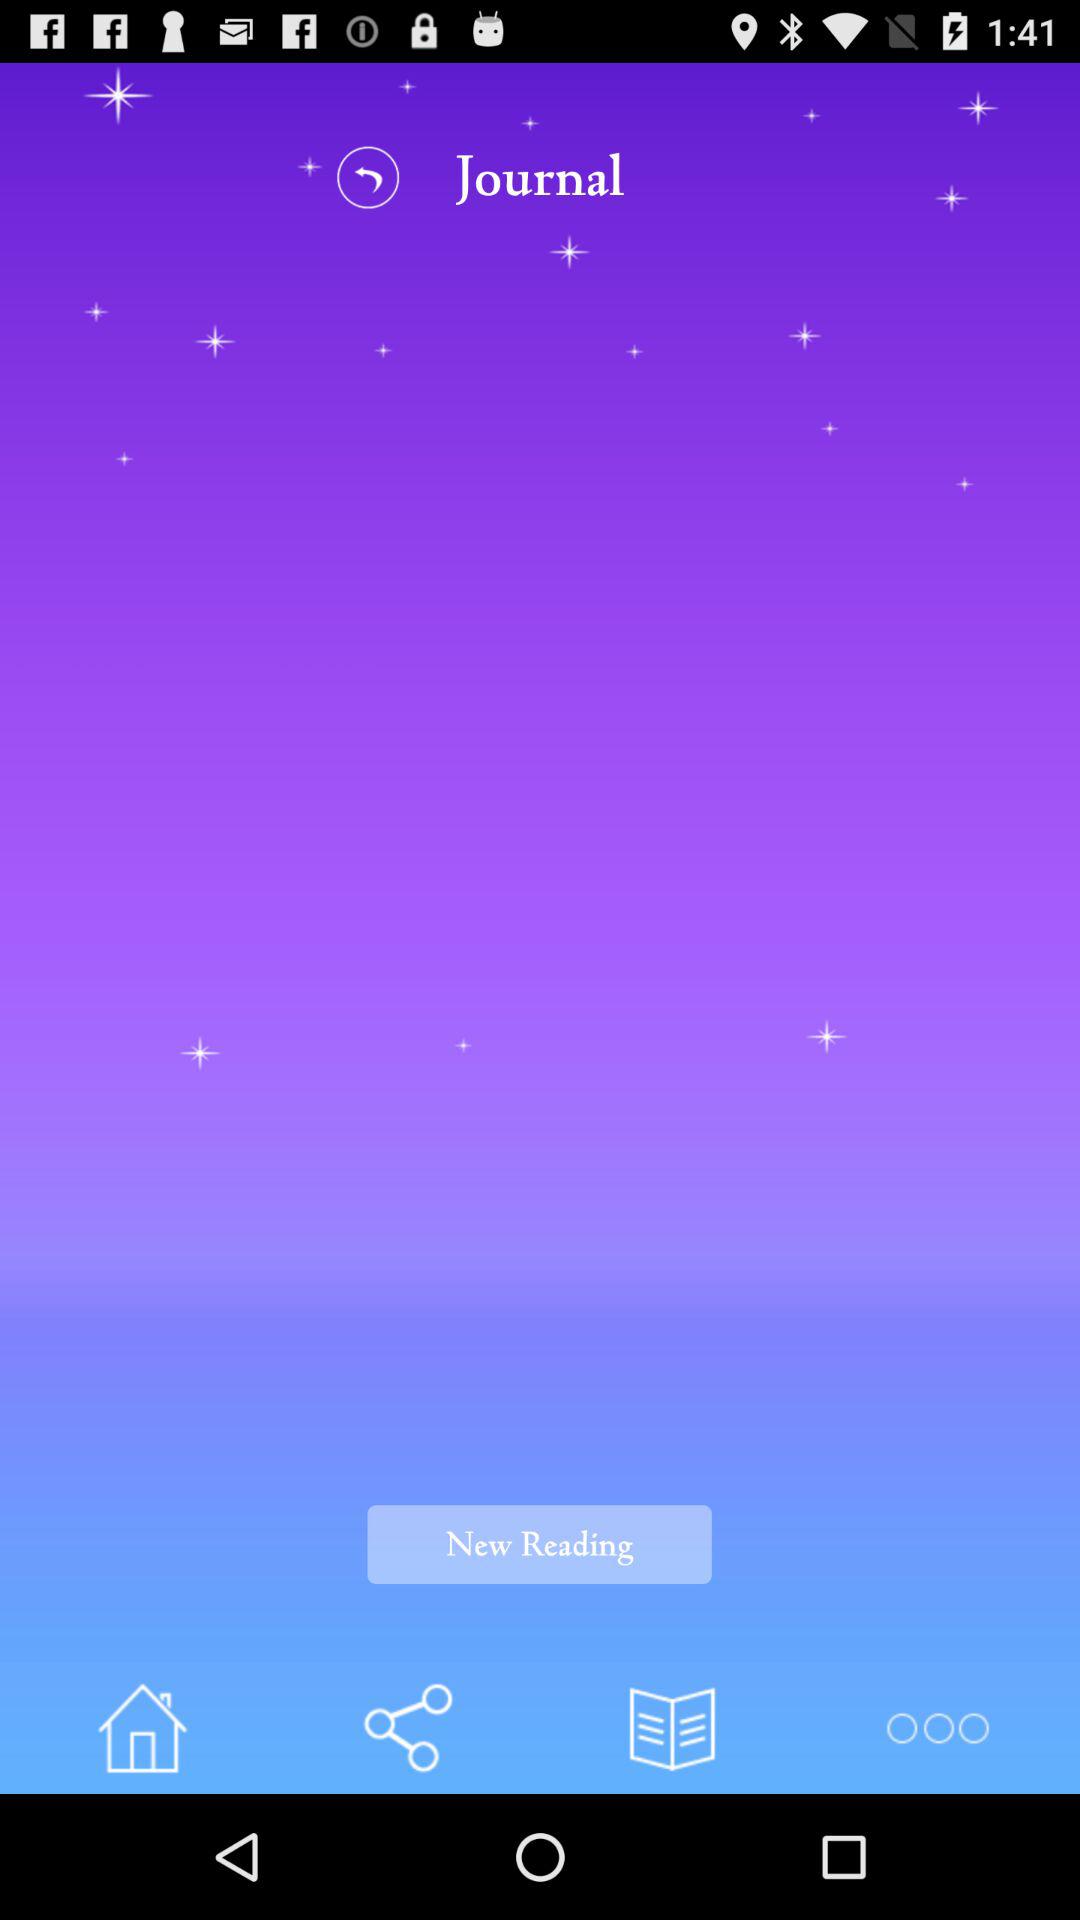 The height and width of the screenshot is (1920, 1080). Describe the element at coordinates (368, 176) in the screenshot. I see `go back` at that location.